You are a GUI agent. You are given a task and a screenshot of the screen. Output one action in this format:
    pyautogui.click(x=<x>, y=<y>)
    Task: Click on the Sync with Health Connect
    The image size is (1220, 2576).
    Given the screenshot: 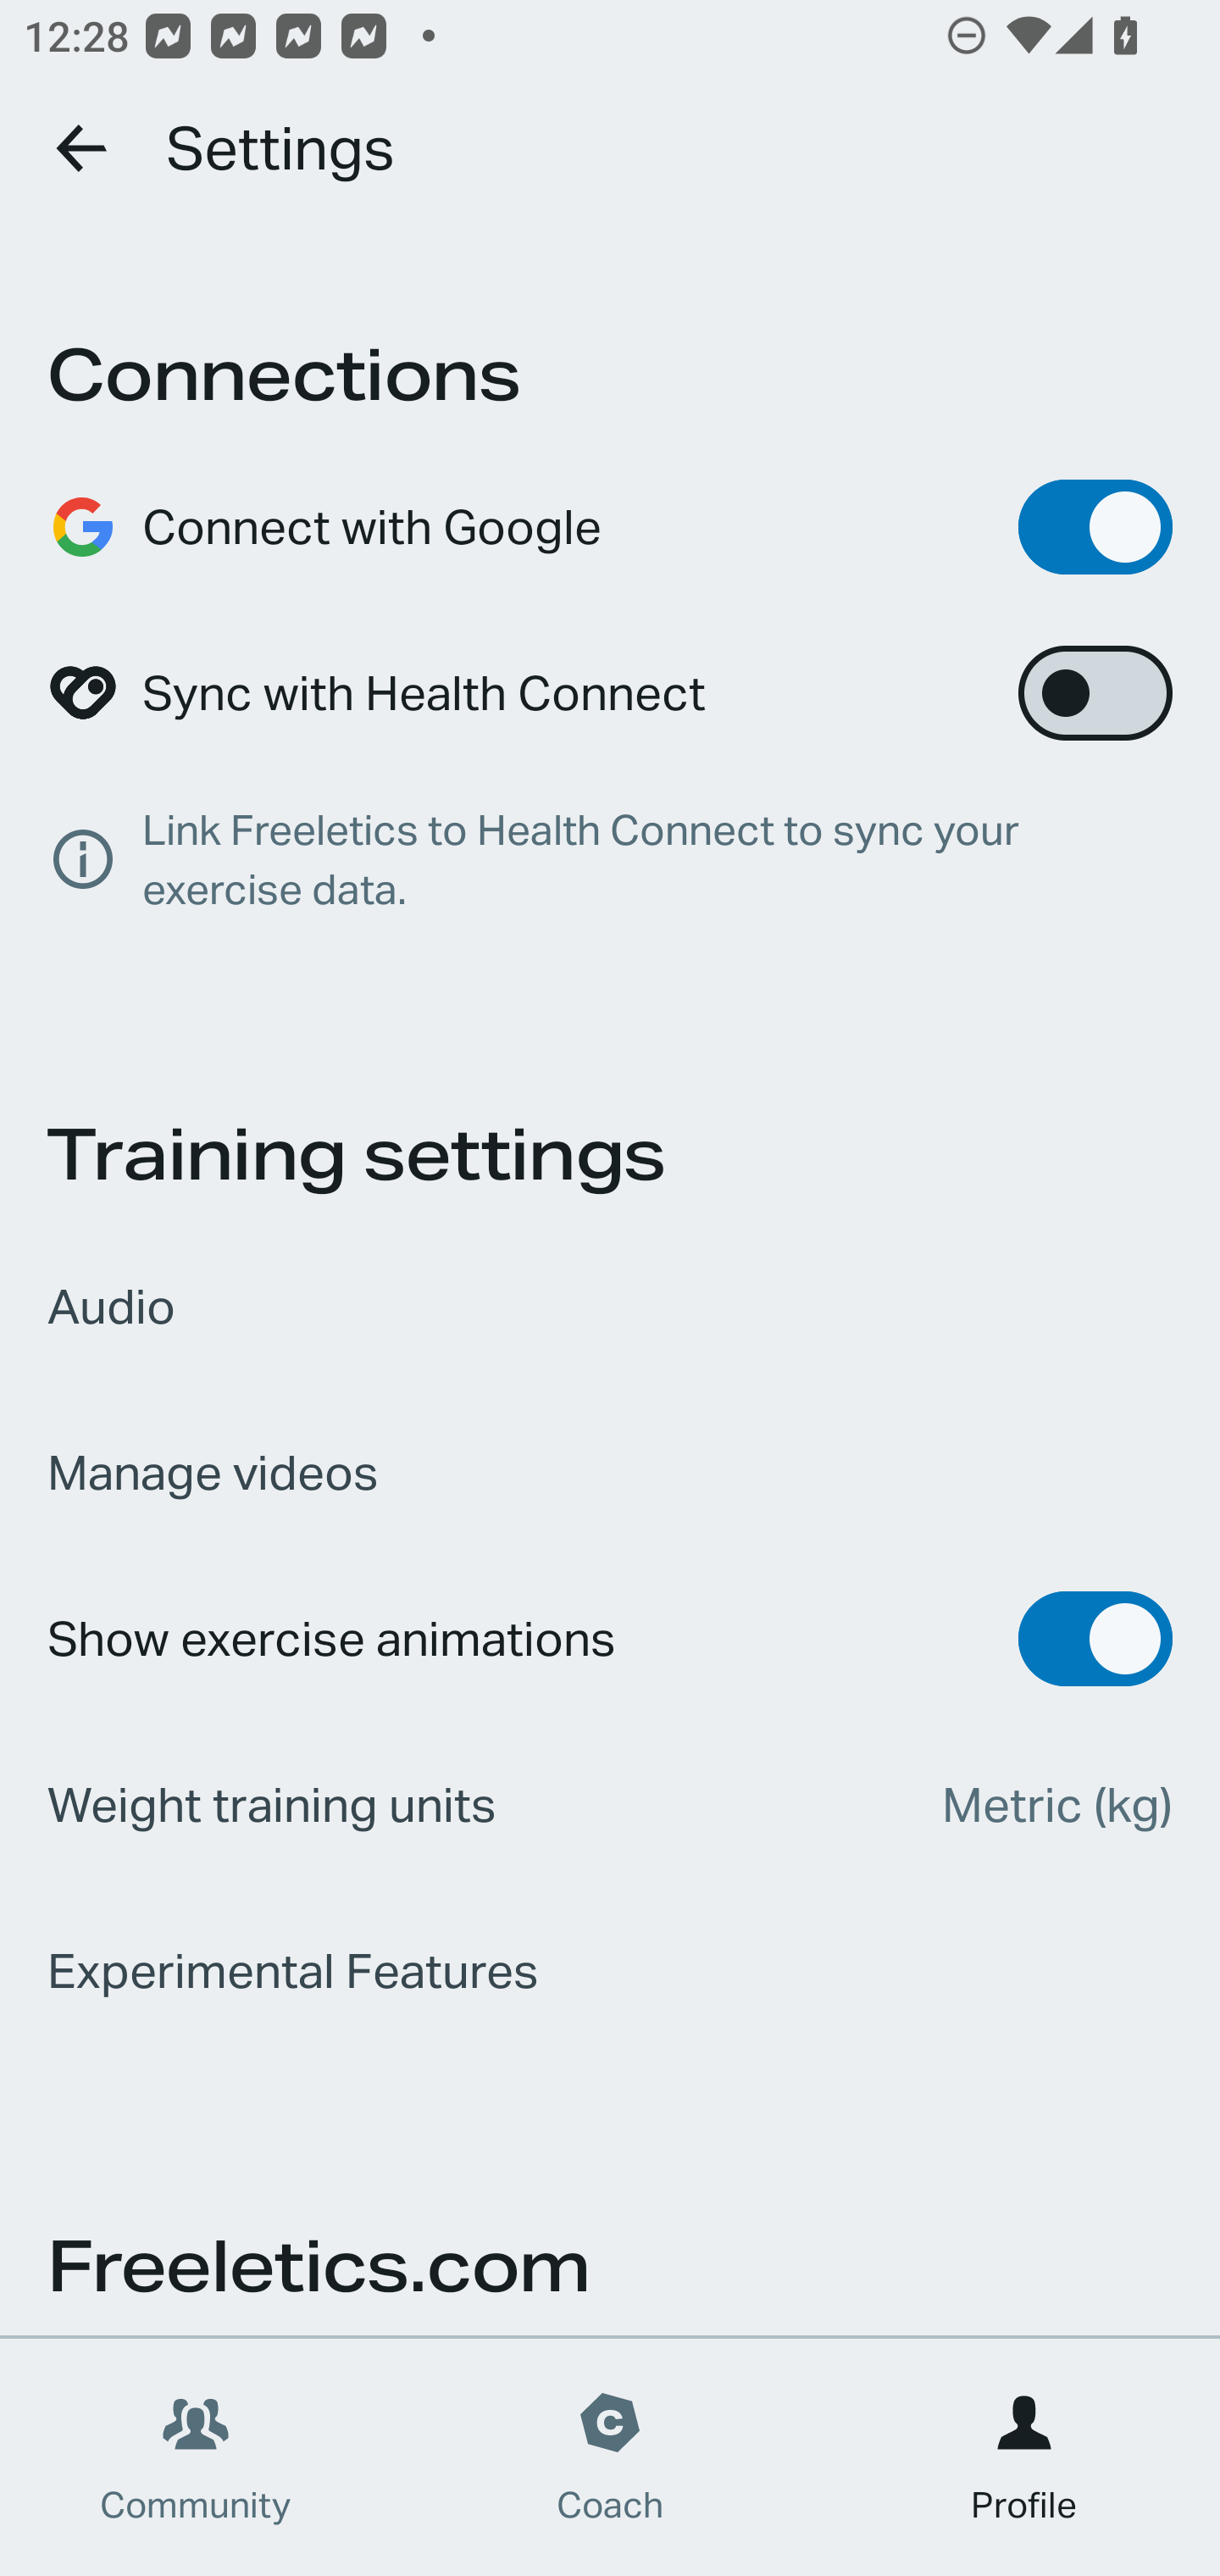 What is the action you would take?
    pyautogui.click(x=610, y=693)
    